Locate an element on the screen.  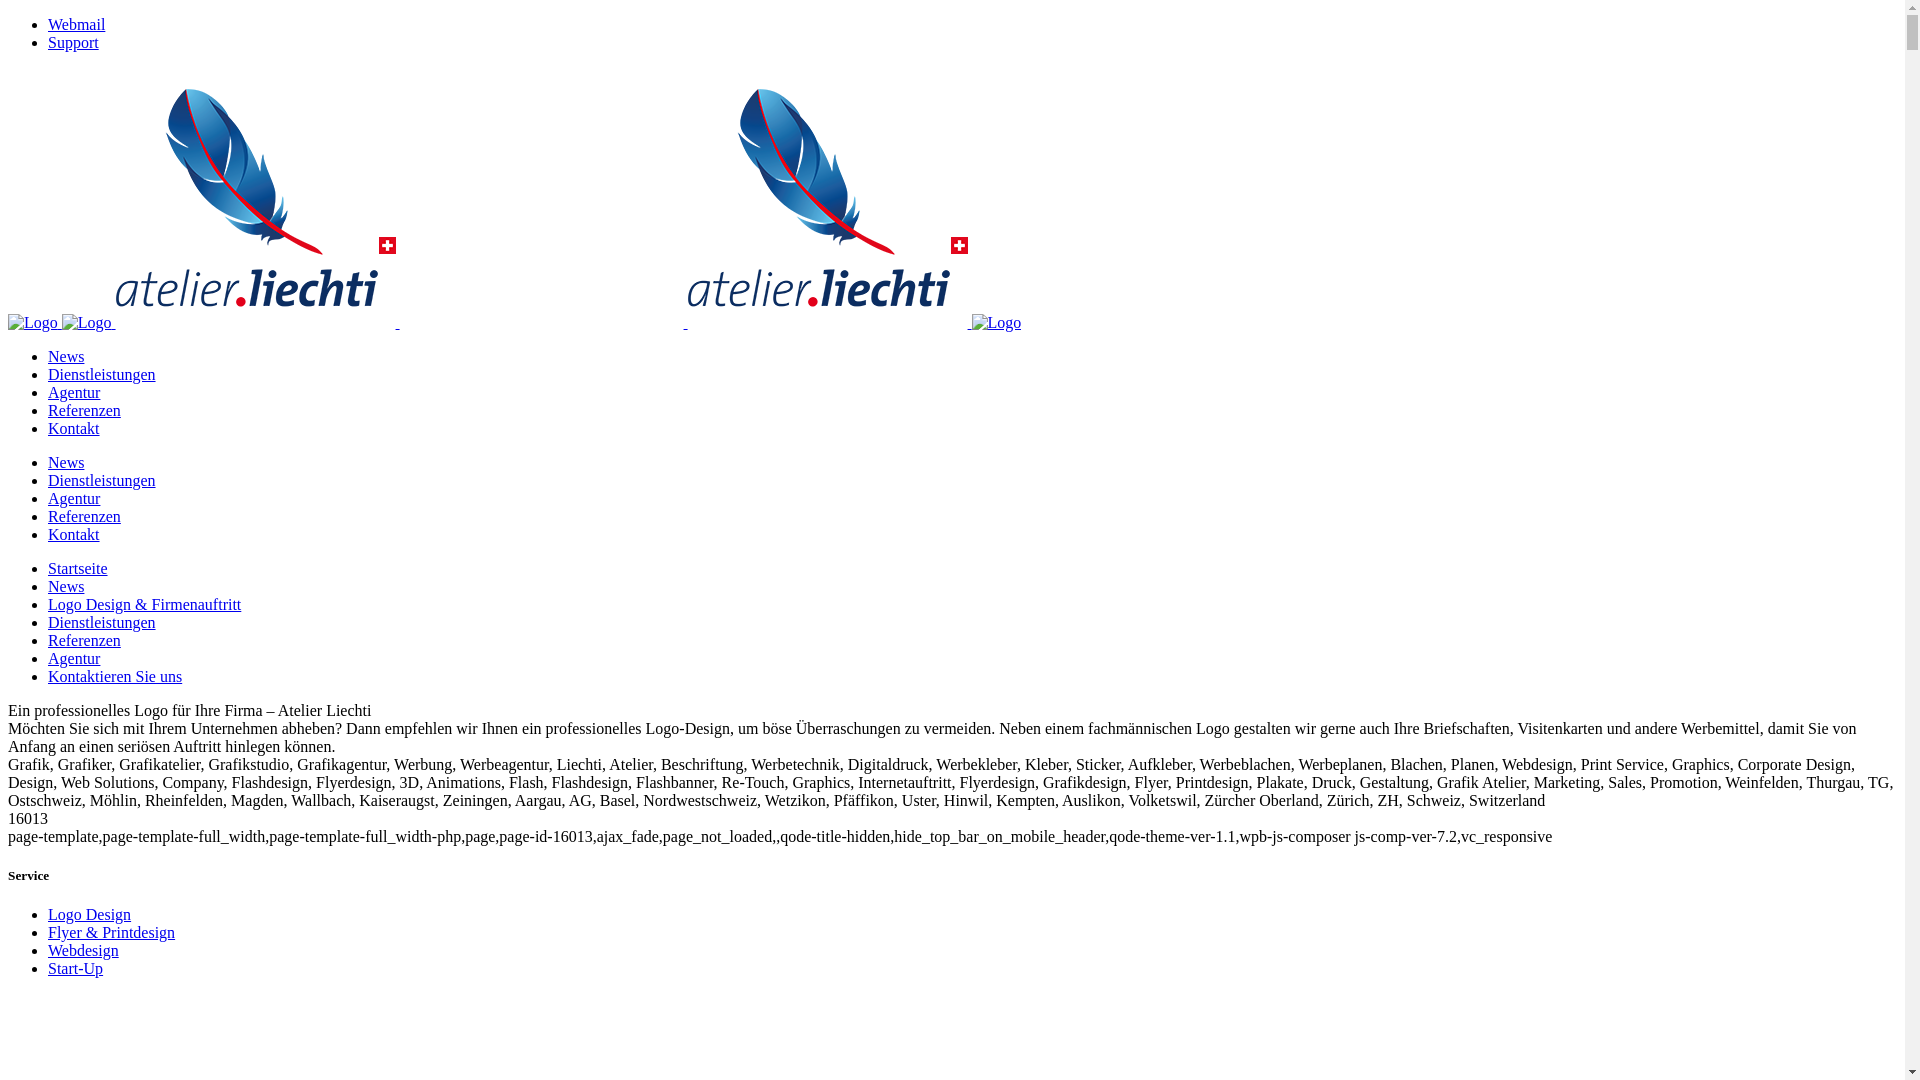
Flyer & Printdesign is located at coordinates (112, 932).